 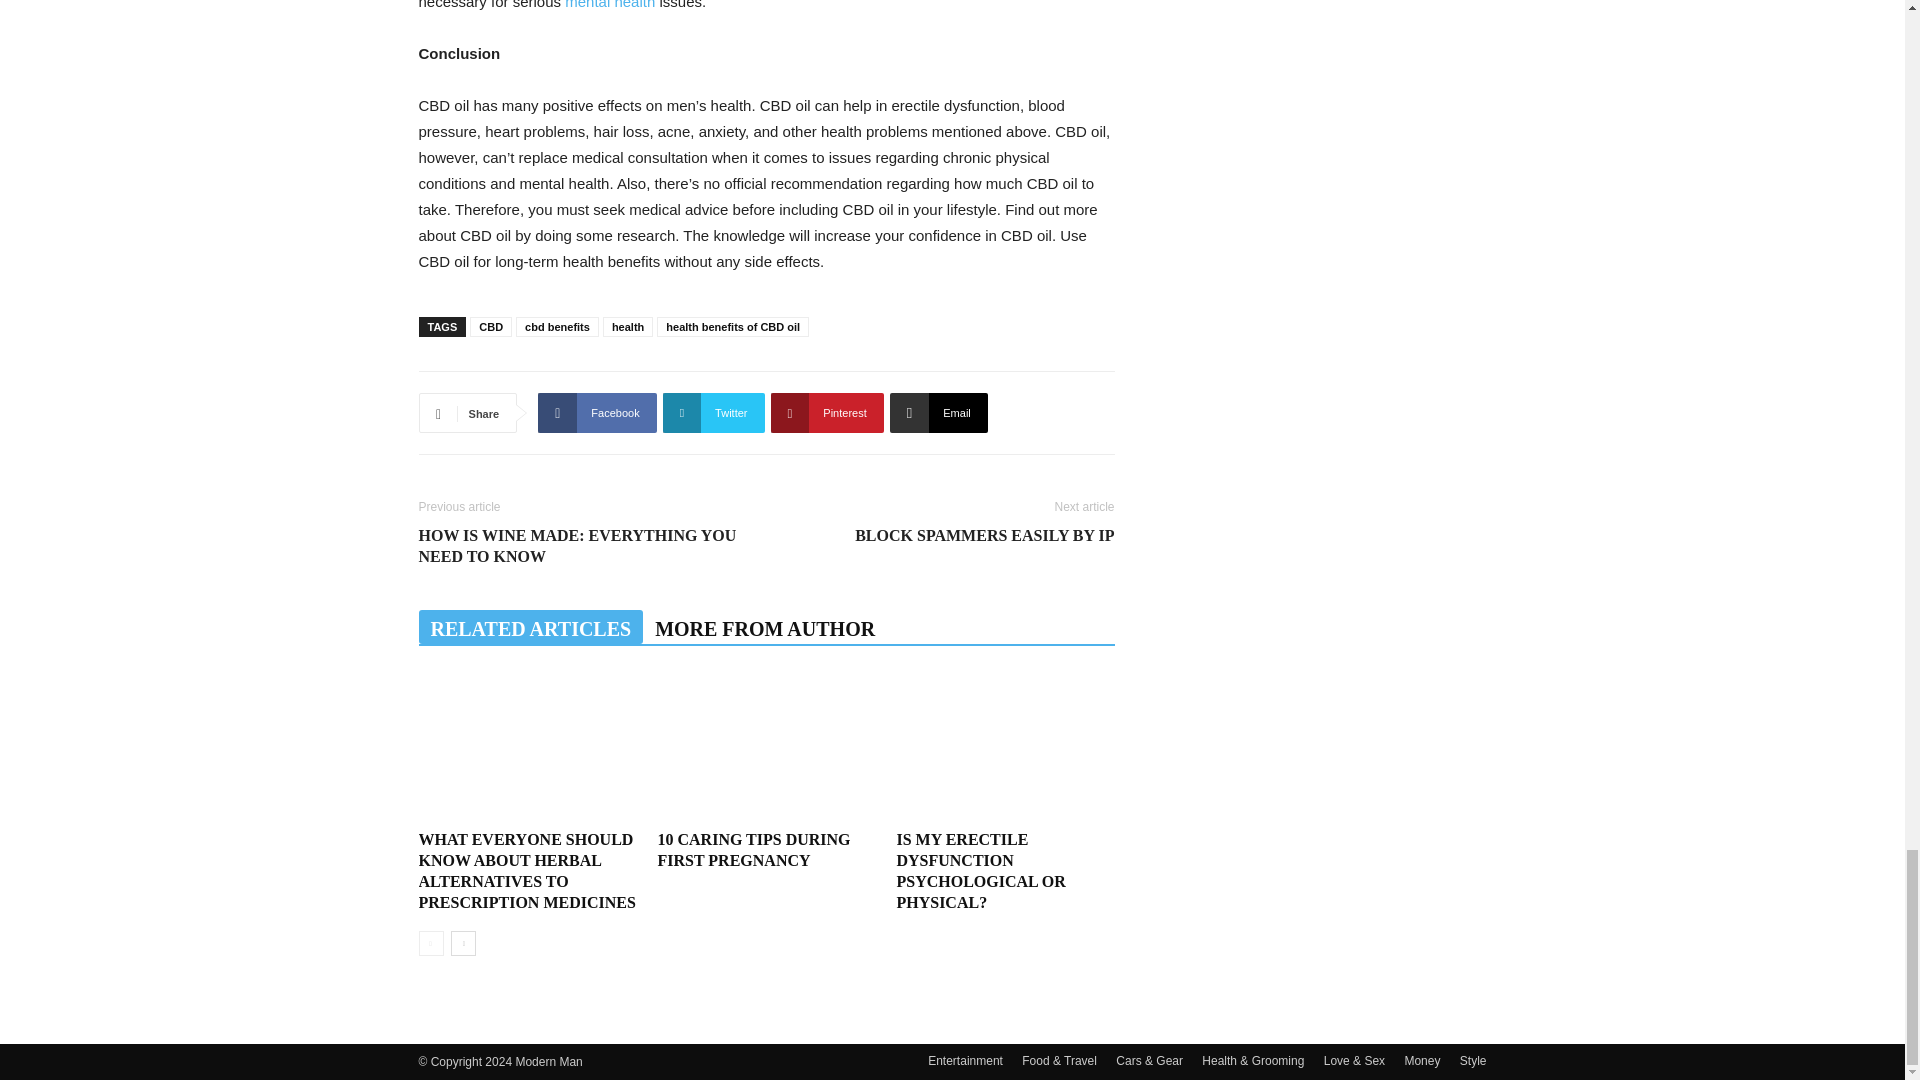 I want to click on 10 Caring Tips During First Pregnancy, so click(x=753, y=850).